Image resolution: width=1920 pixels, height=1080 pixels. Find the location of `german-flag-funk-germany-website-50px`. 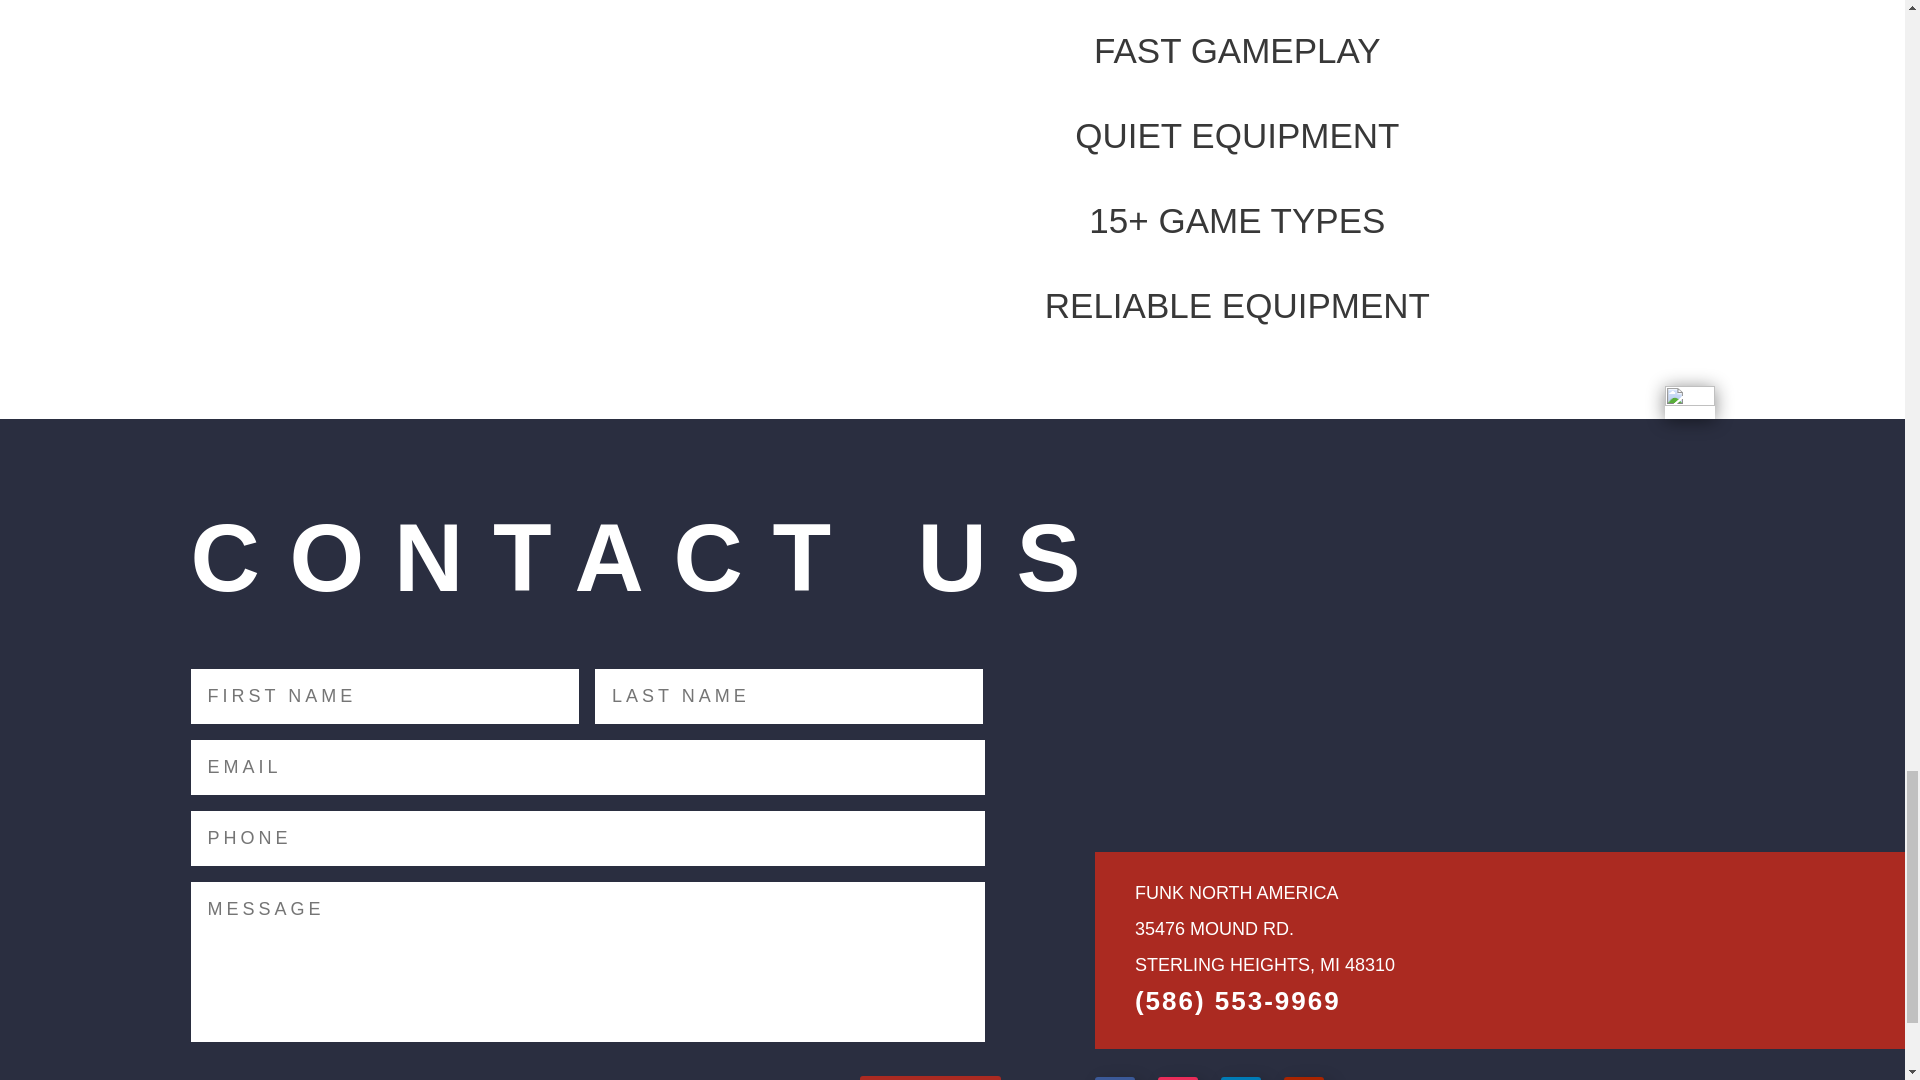

german-flag-funk-germany-website-50px is located at coordinates (1689, 402).